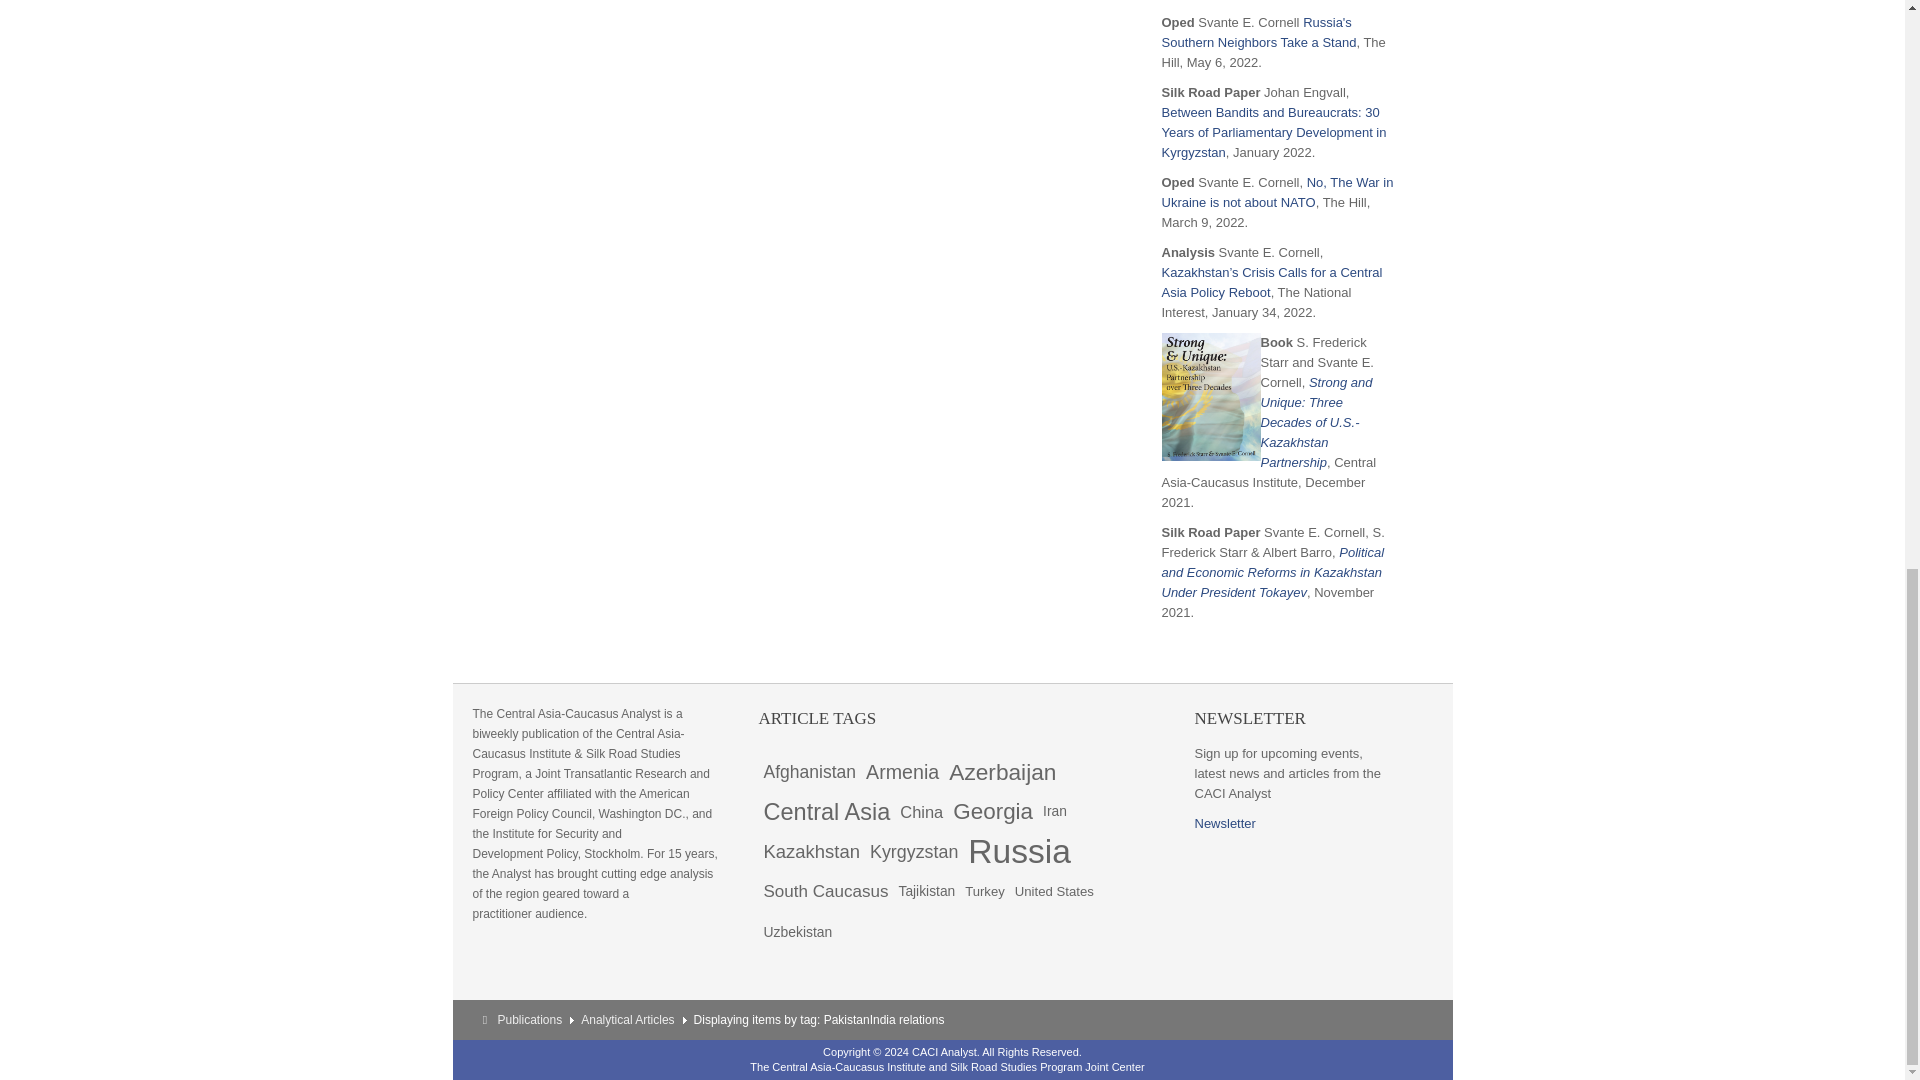 The height and width of the screenshot is (1080, 1920). What do you see at coordinates (812, 851) in the screenshot?
I see `125 items tagged with Kazakhstan` at bounding box center [812, 851].